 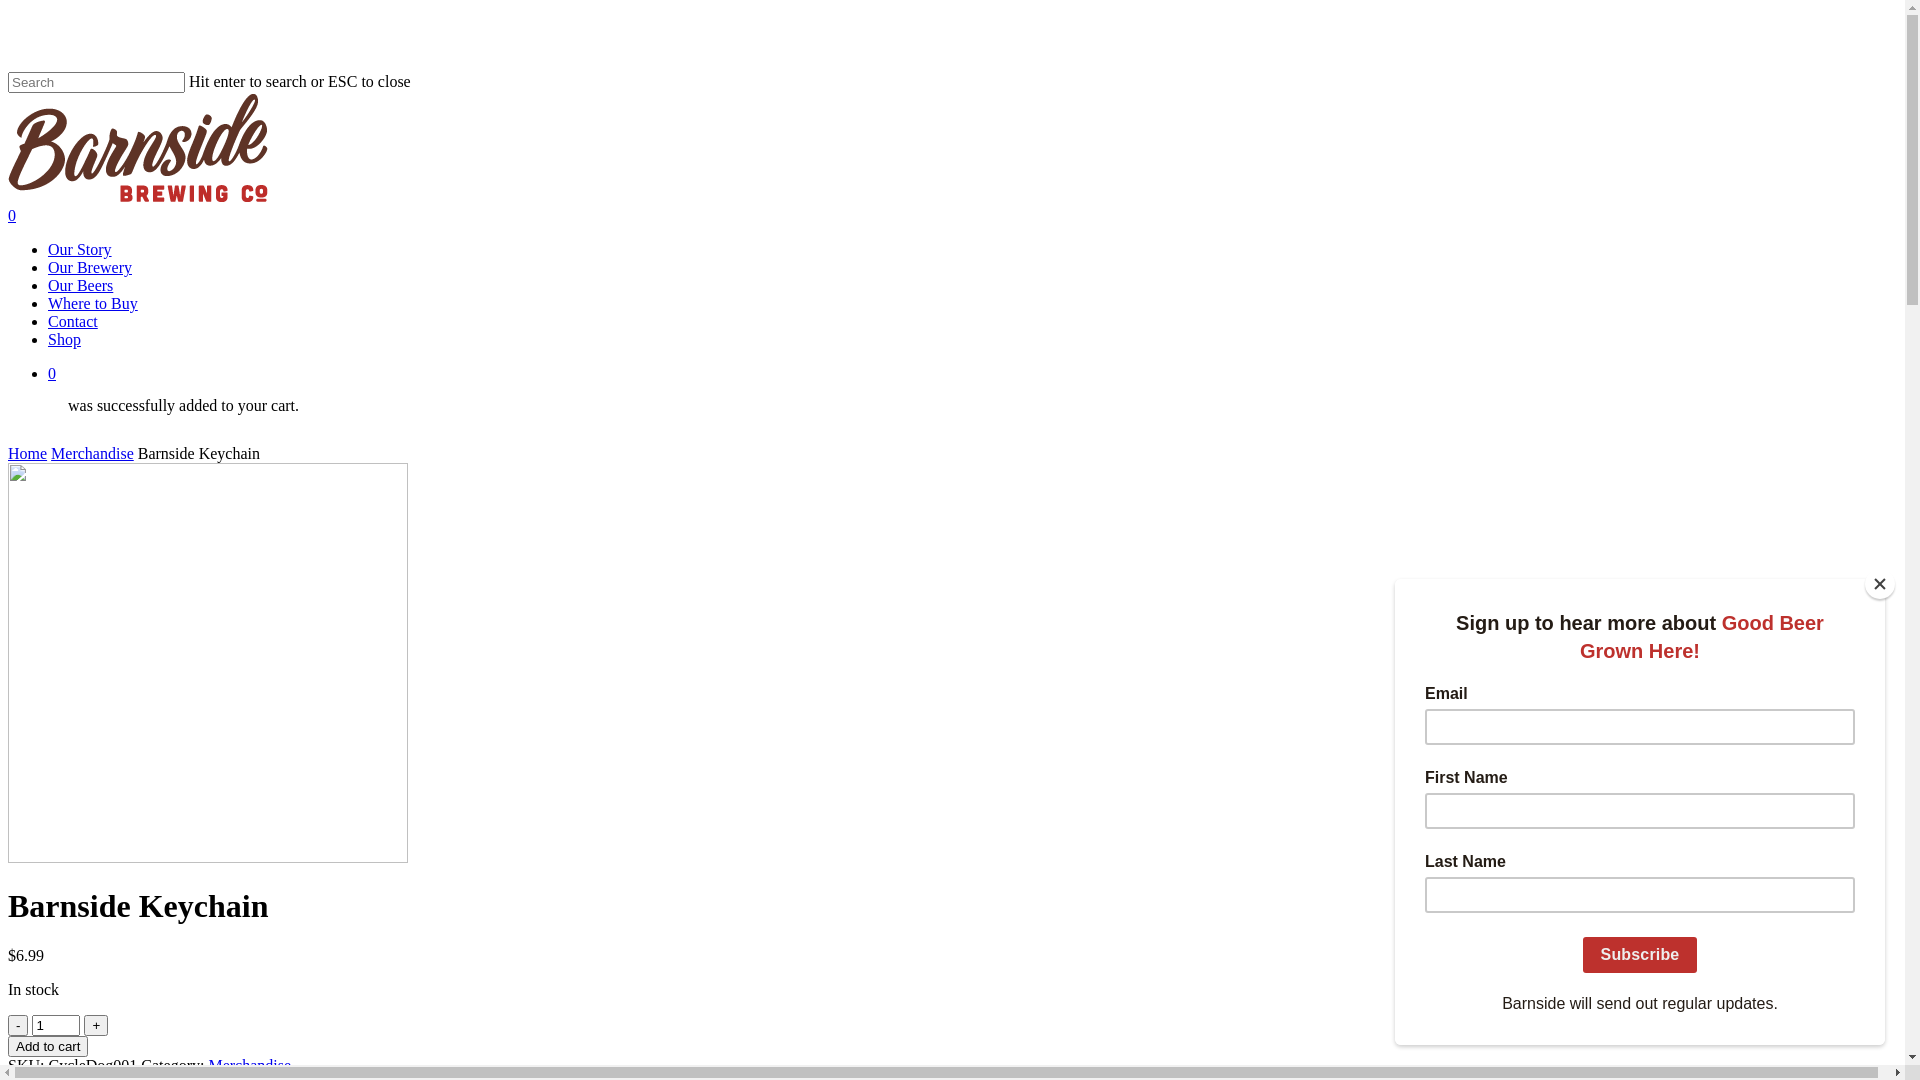 I want to click on Home, so click(x=28, y=454).